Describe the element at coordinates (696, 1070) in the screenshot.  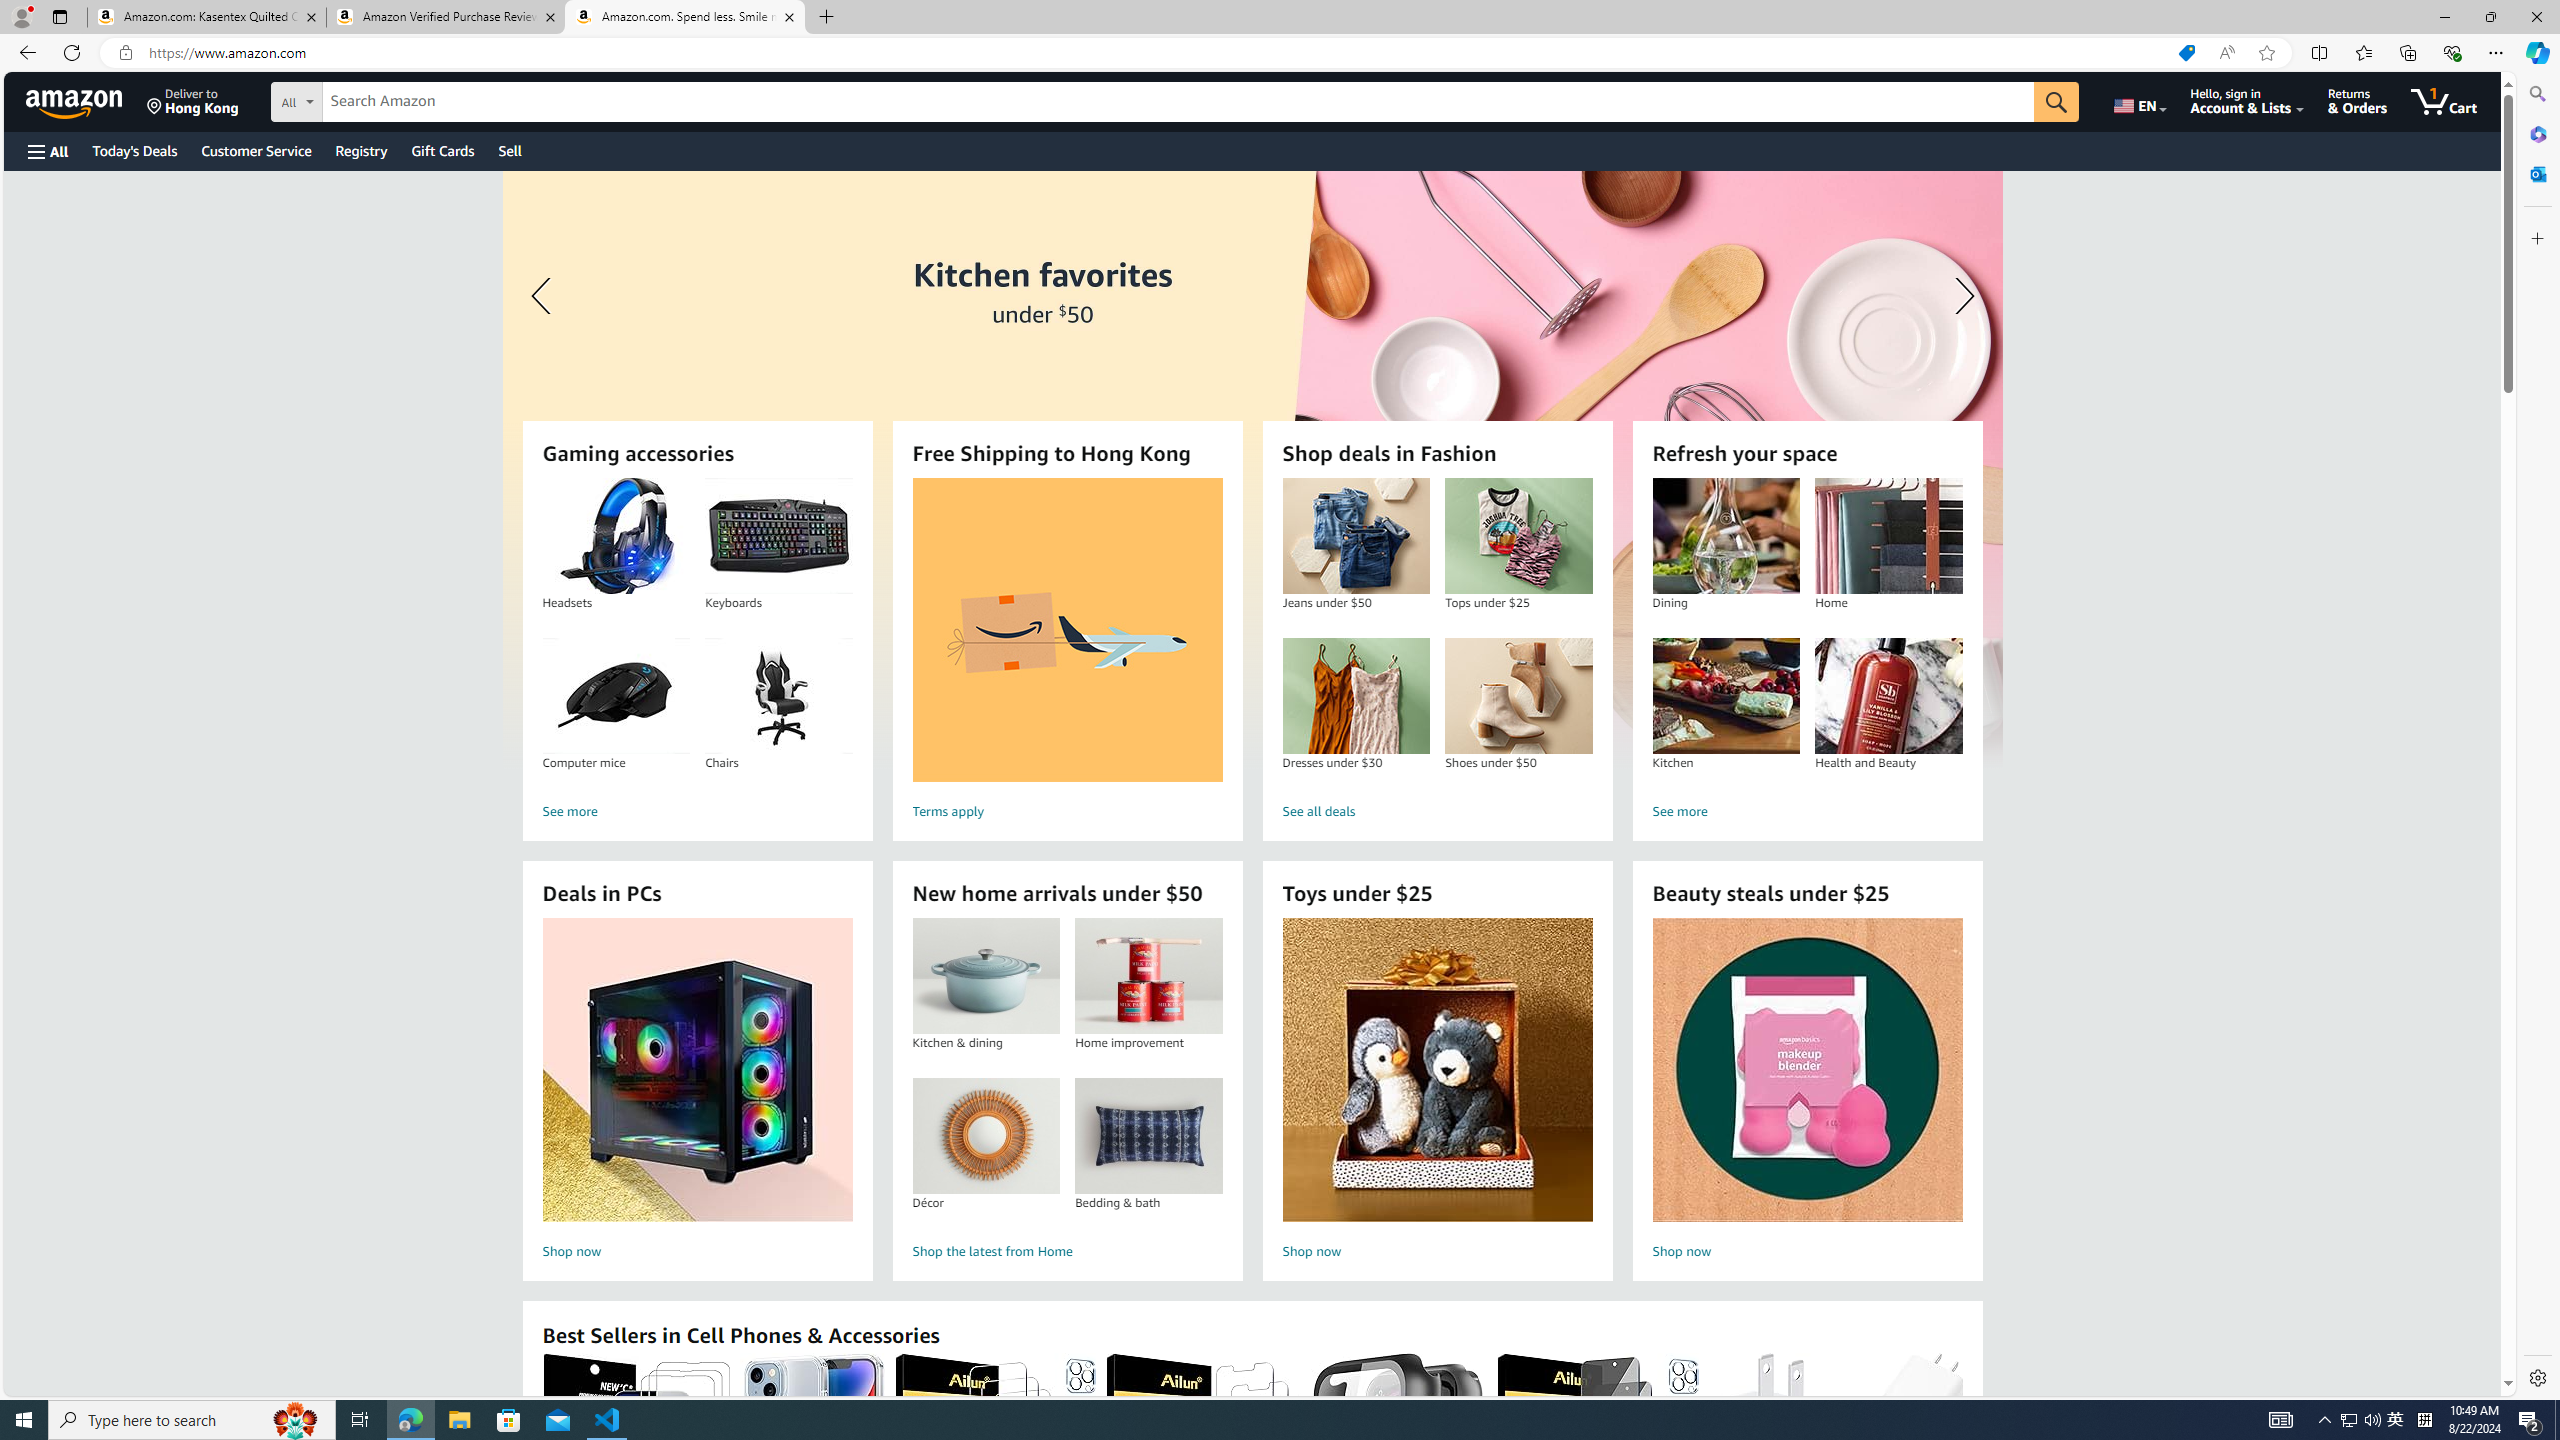
I see `Deals in PCs` at that location.